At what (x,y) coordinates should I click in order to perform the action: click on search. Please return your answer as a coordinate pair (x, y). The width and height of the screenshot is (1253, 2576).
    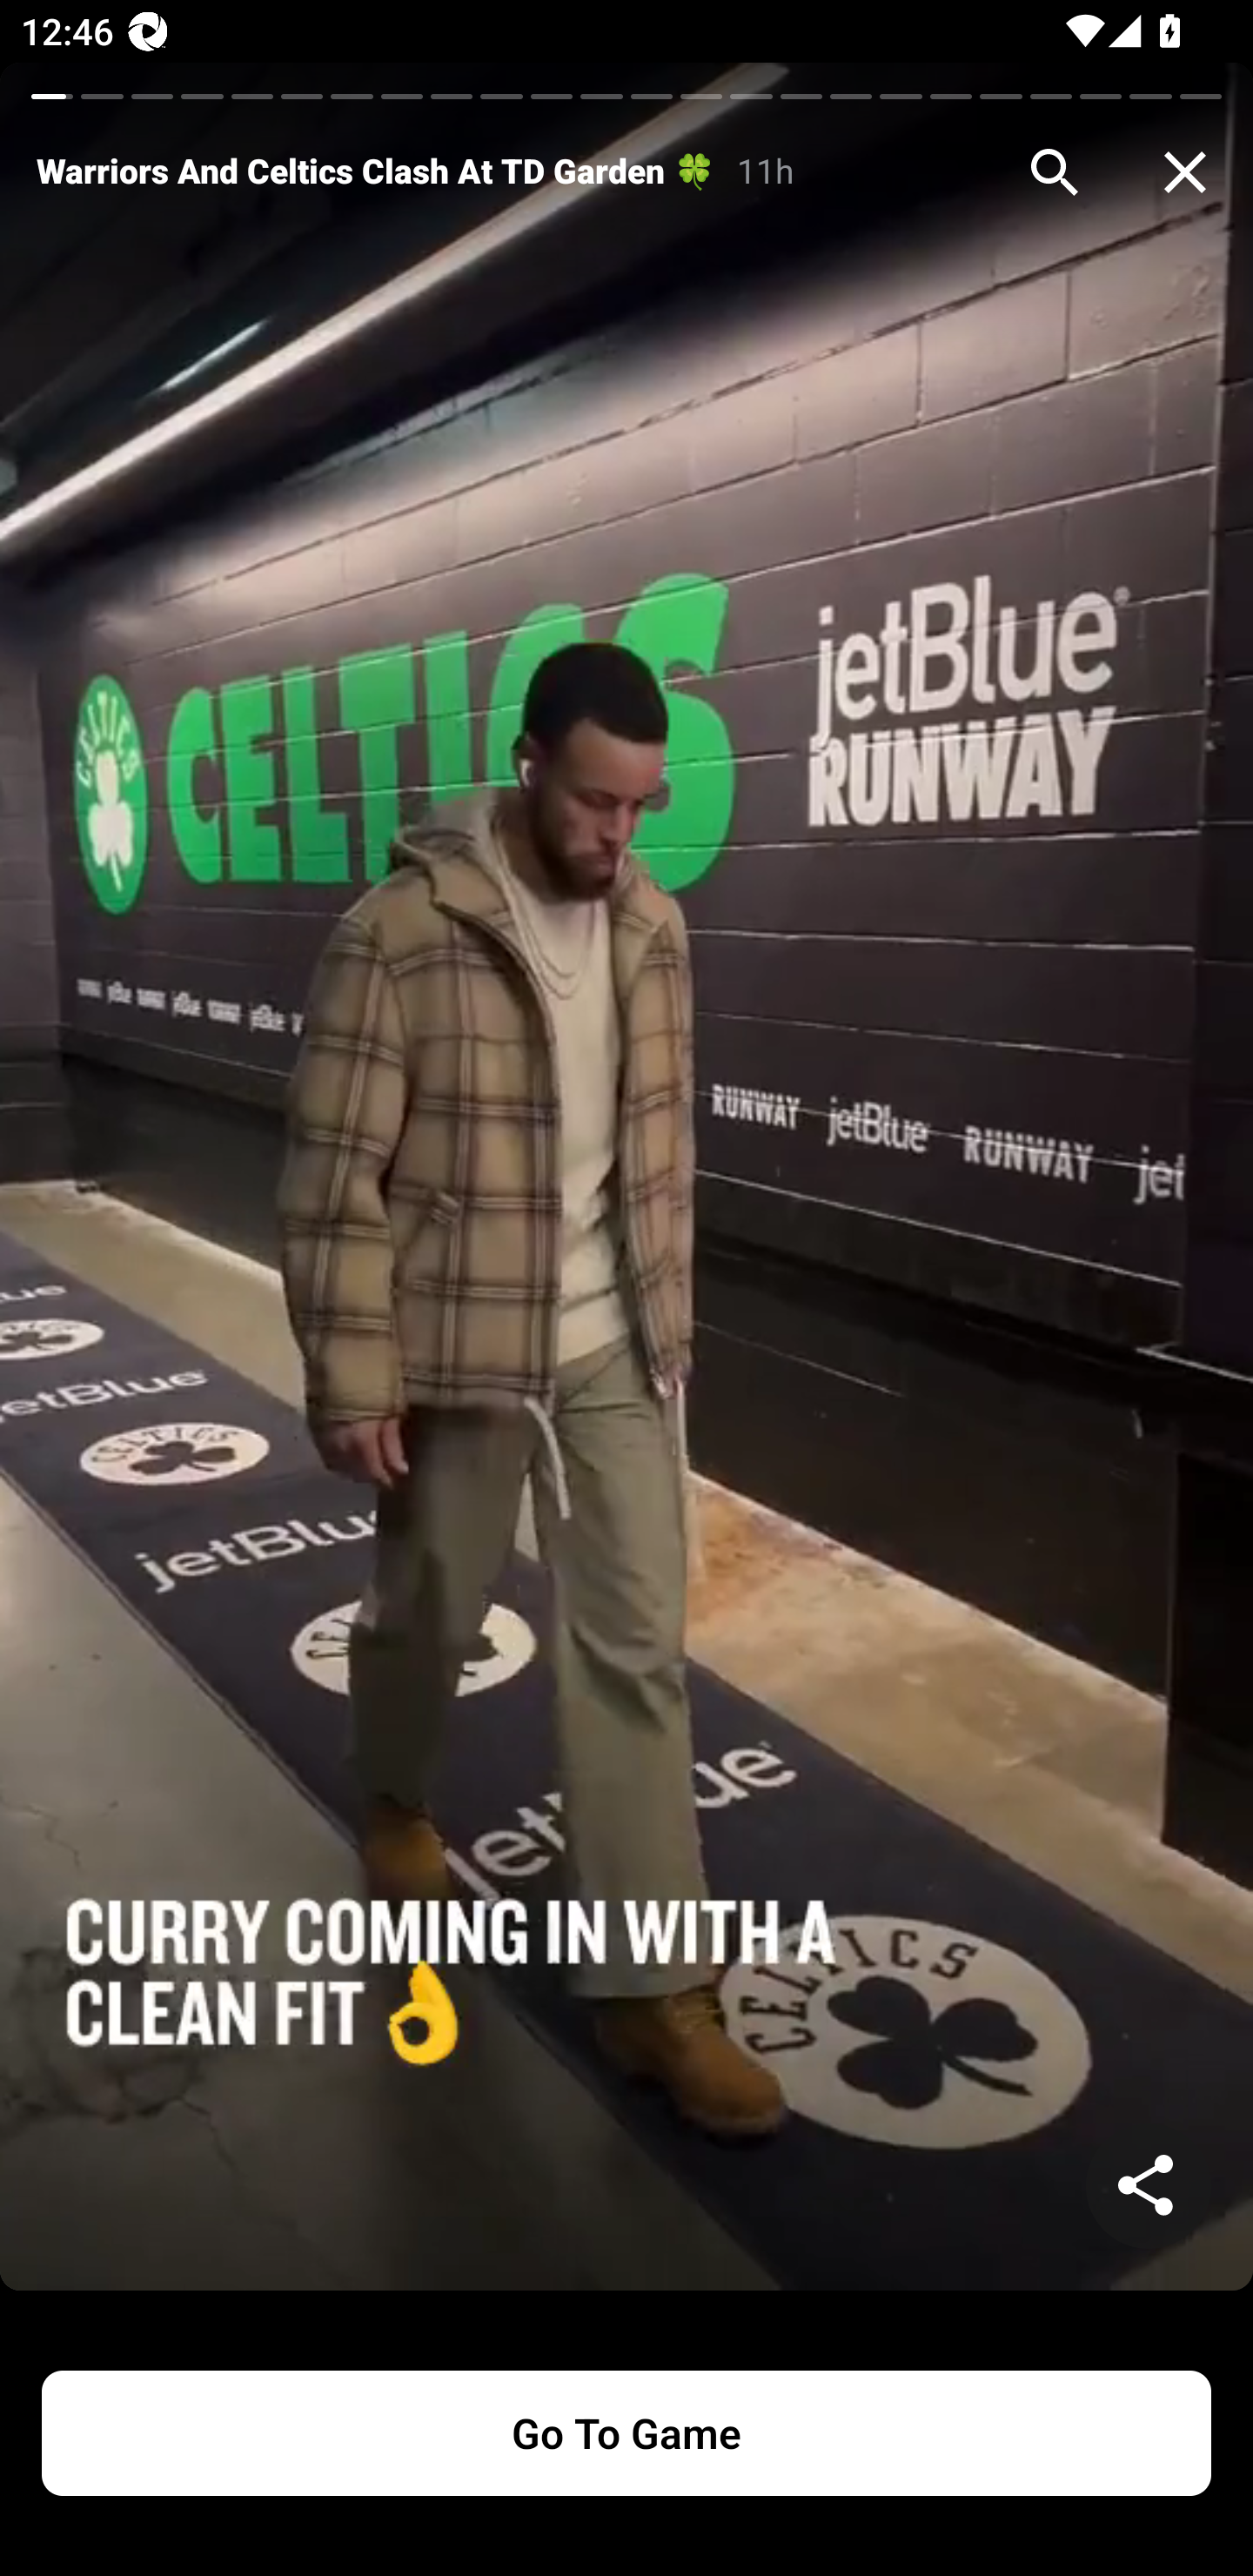
    Looking at the image, I should click on (1055, 172).